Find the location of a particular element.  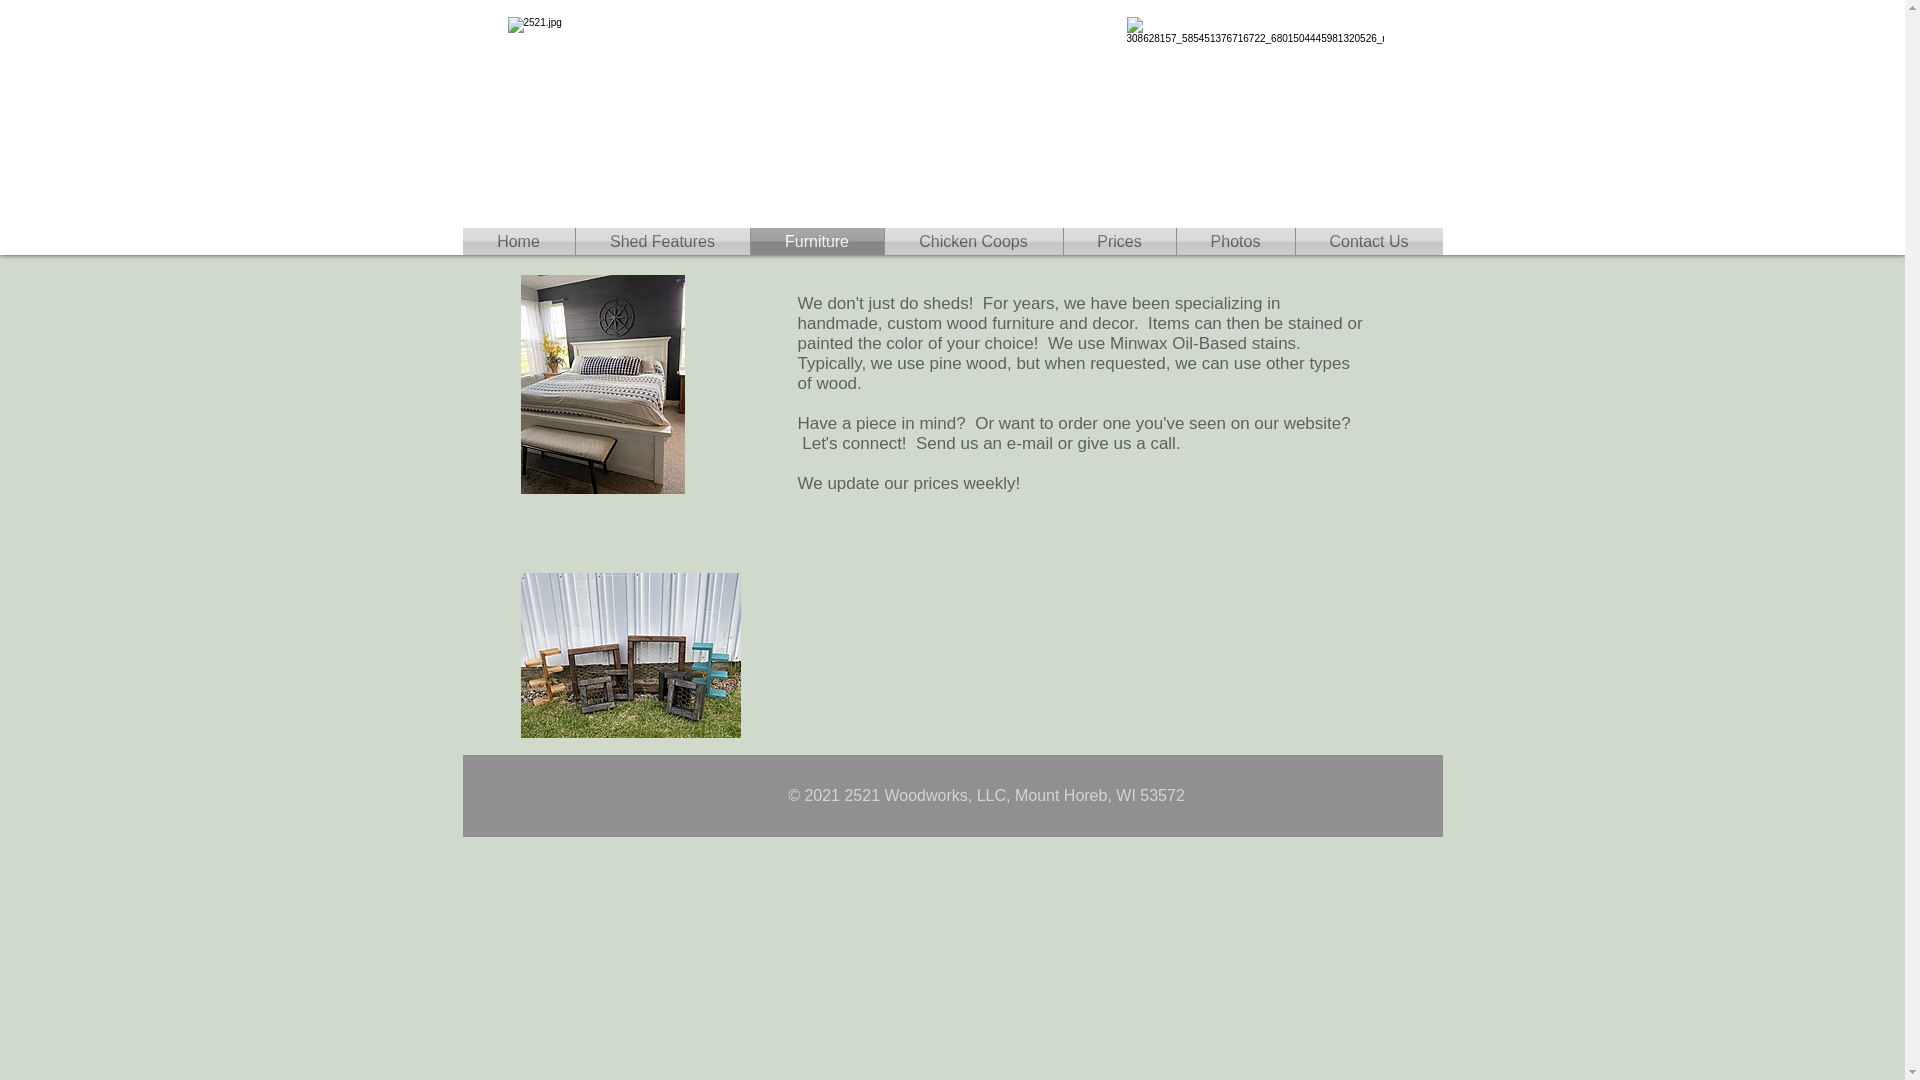

Contact Us is located at coordinates (1370, 242).